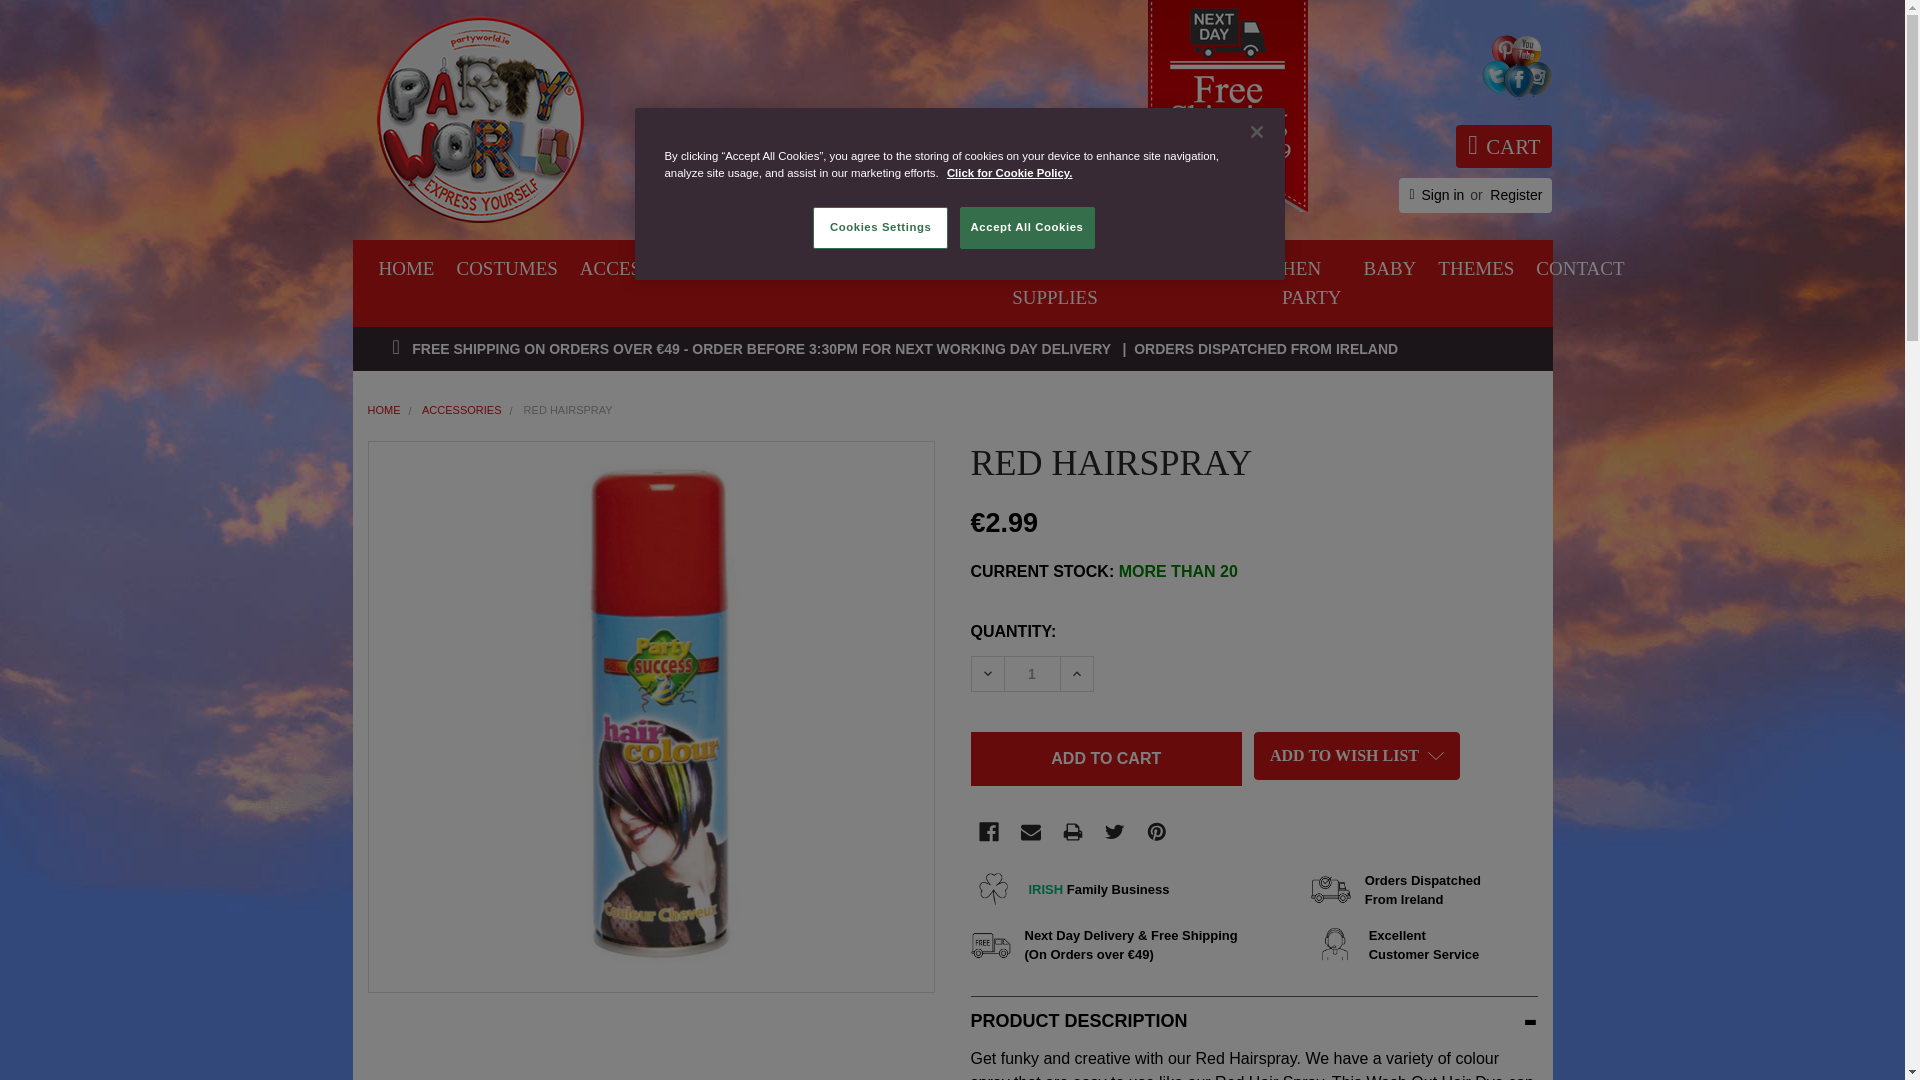 This screenshot has width=1920, height=1080. I want to click on Search, so click(870, 183).